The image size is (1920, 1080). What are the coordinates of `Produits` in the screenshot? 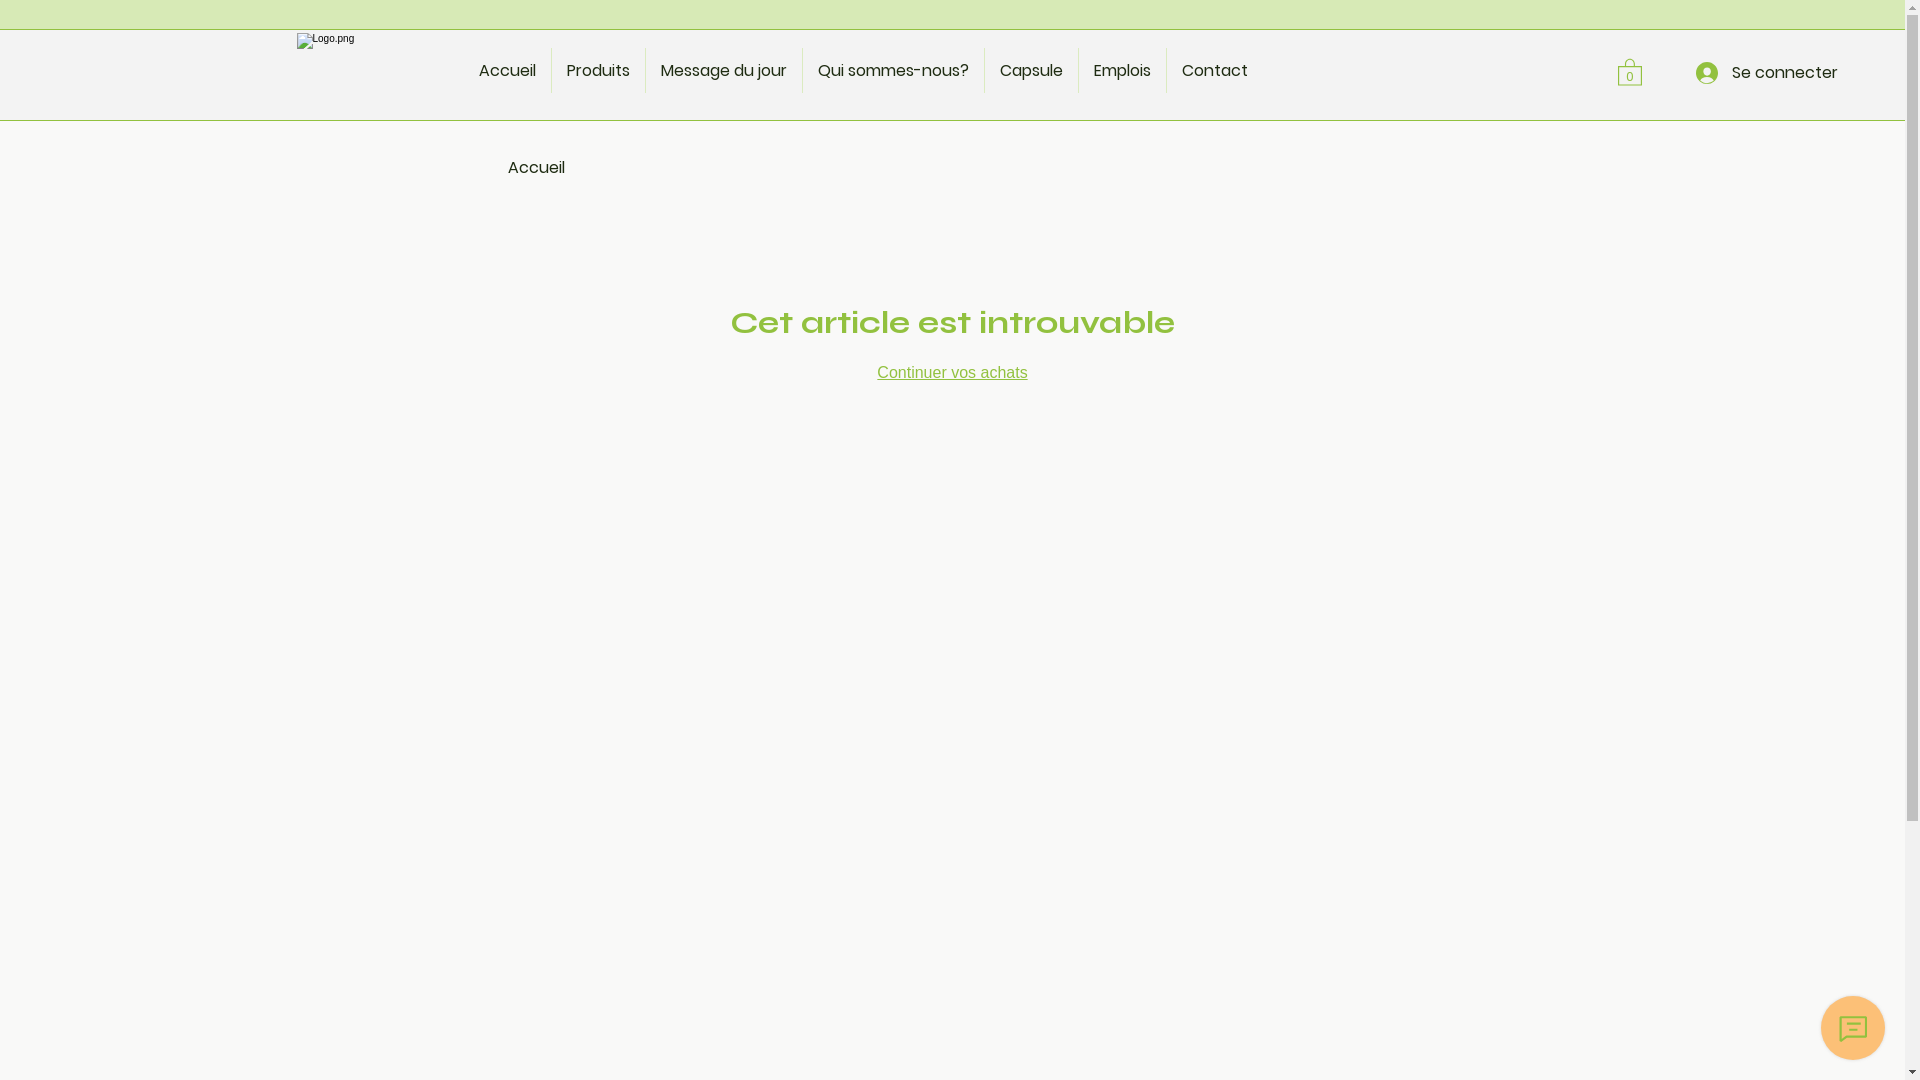 It's located at (598, 70).